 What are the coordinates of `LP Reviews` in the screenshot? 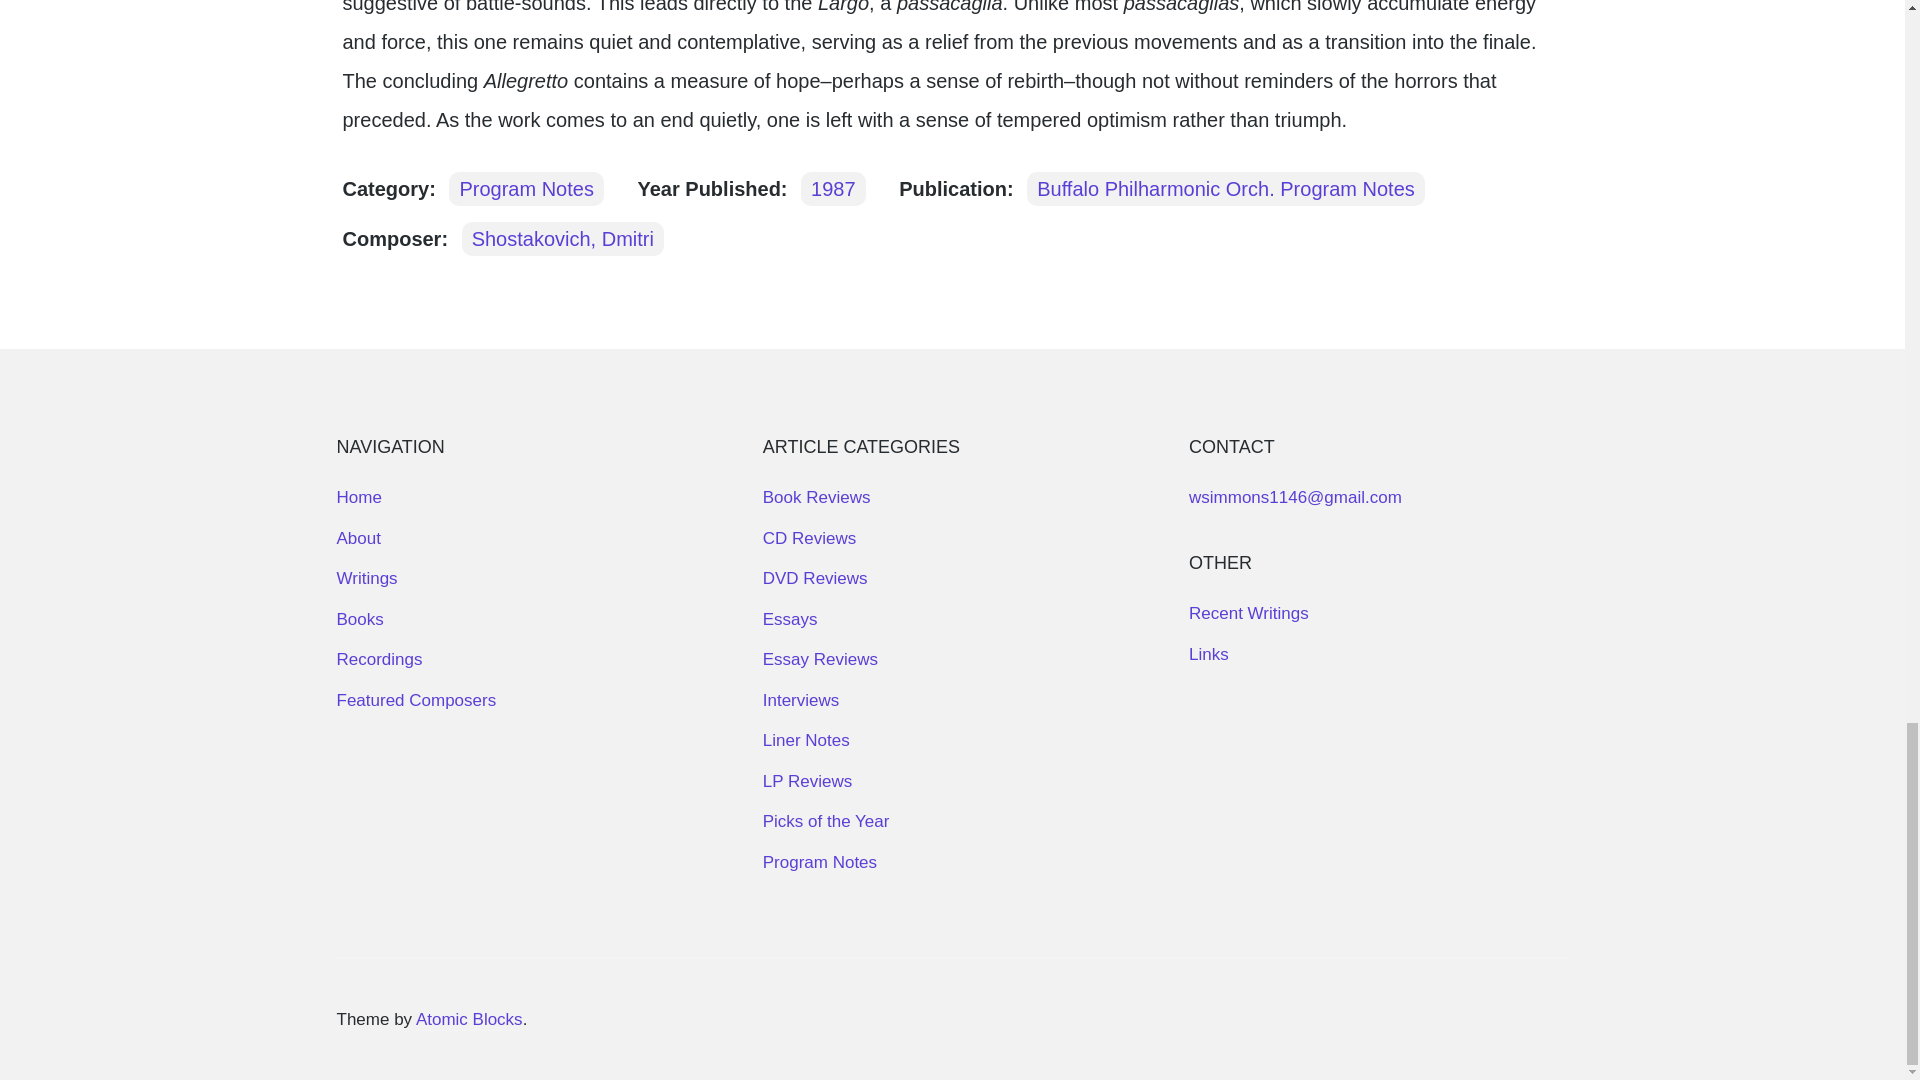 It's located at (807, 781).